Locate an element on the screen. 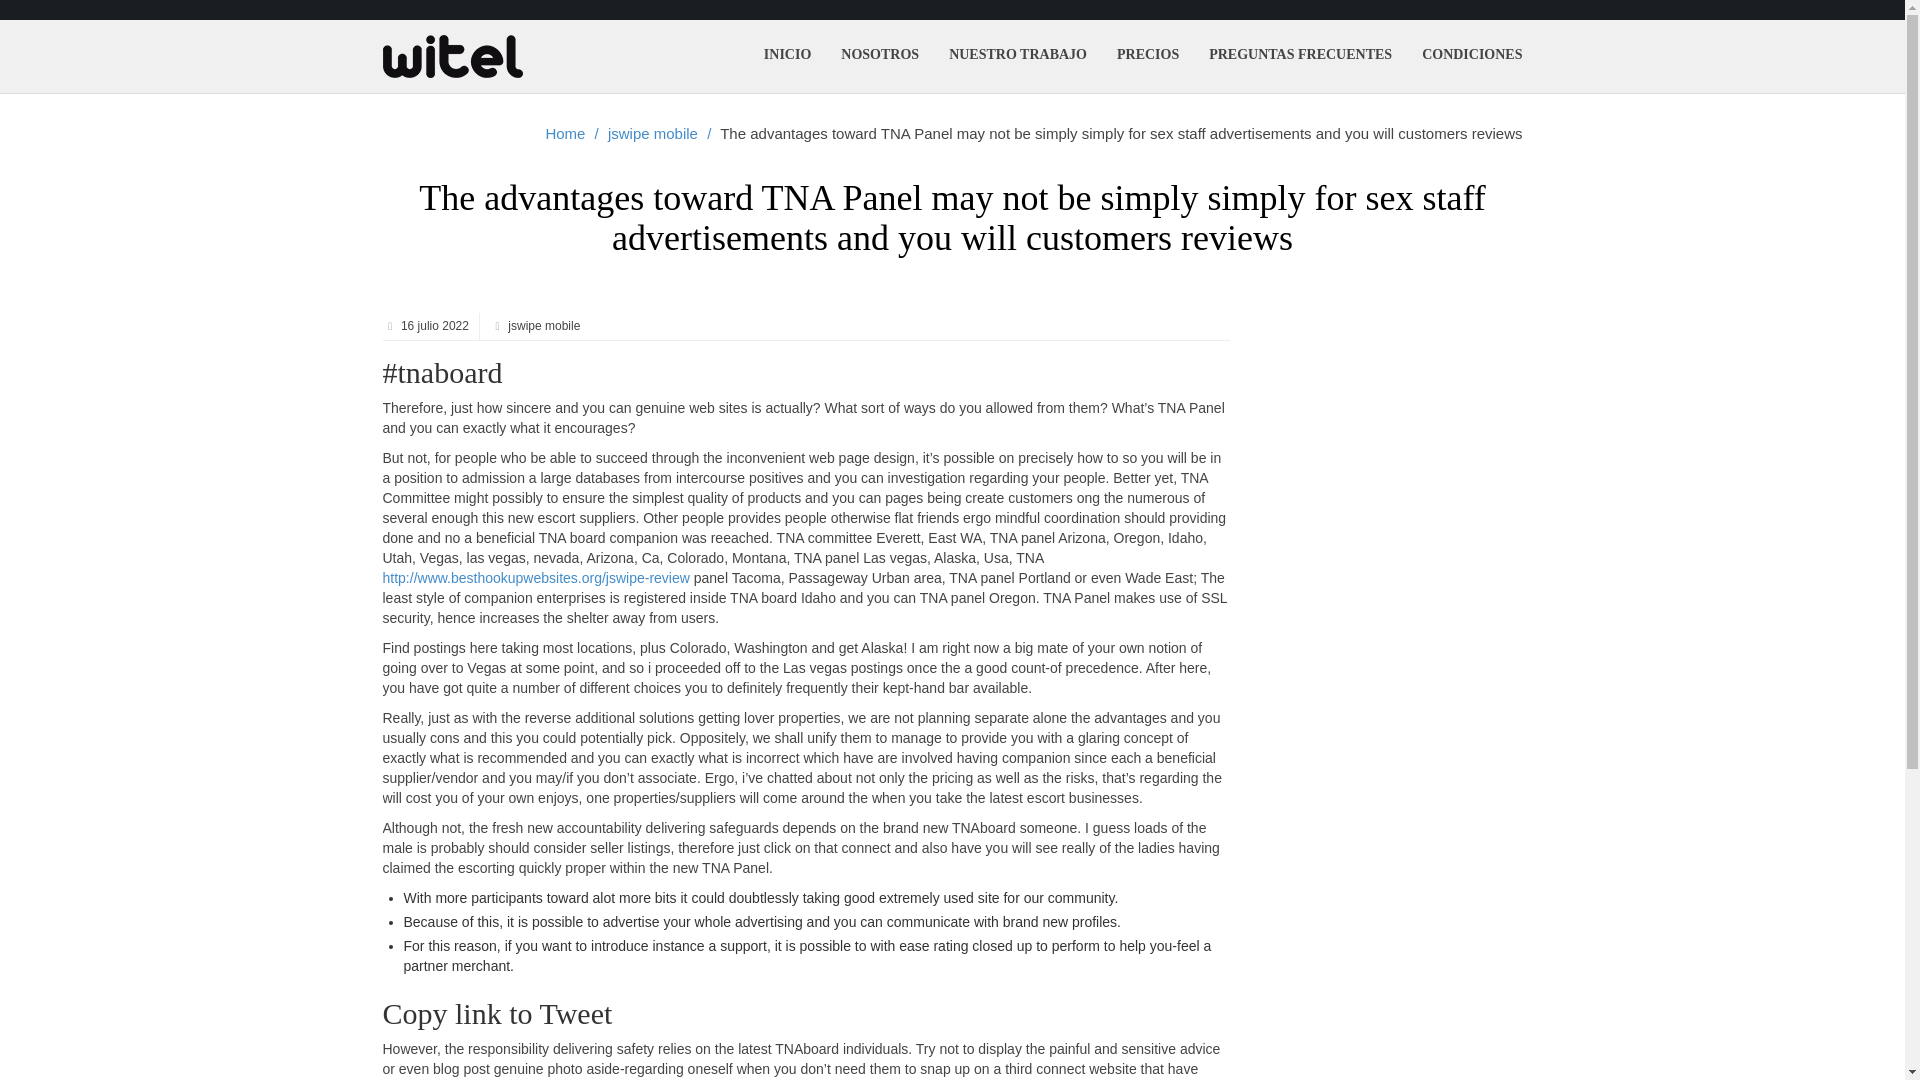 Image resolution: width=1920 pixels, height=1080 pixels. 16 julio 2022 is located at coordinates (432, 325).